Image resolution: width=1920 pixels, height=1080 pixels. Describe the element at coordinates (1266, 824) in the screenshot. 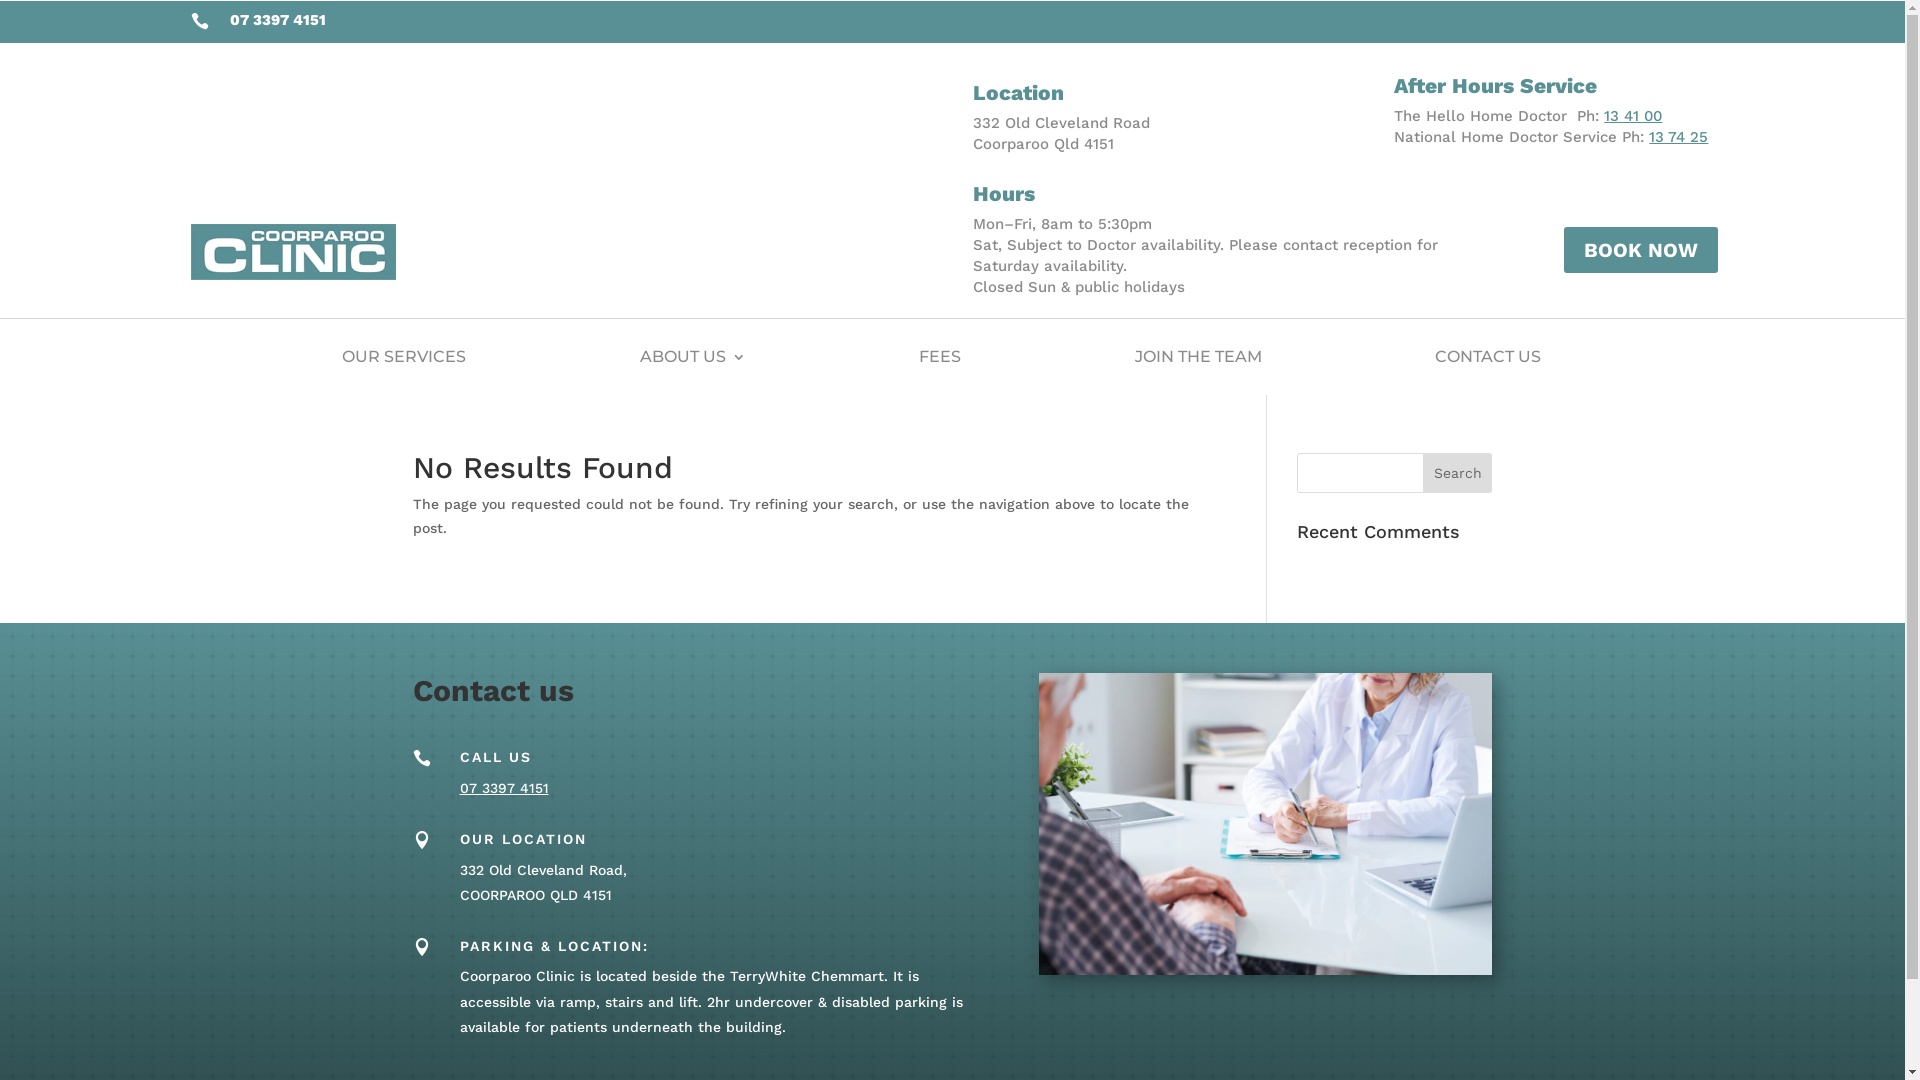

I see `Medical prescriptions` at that location.